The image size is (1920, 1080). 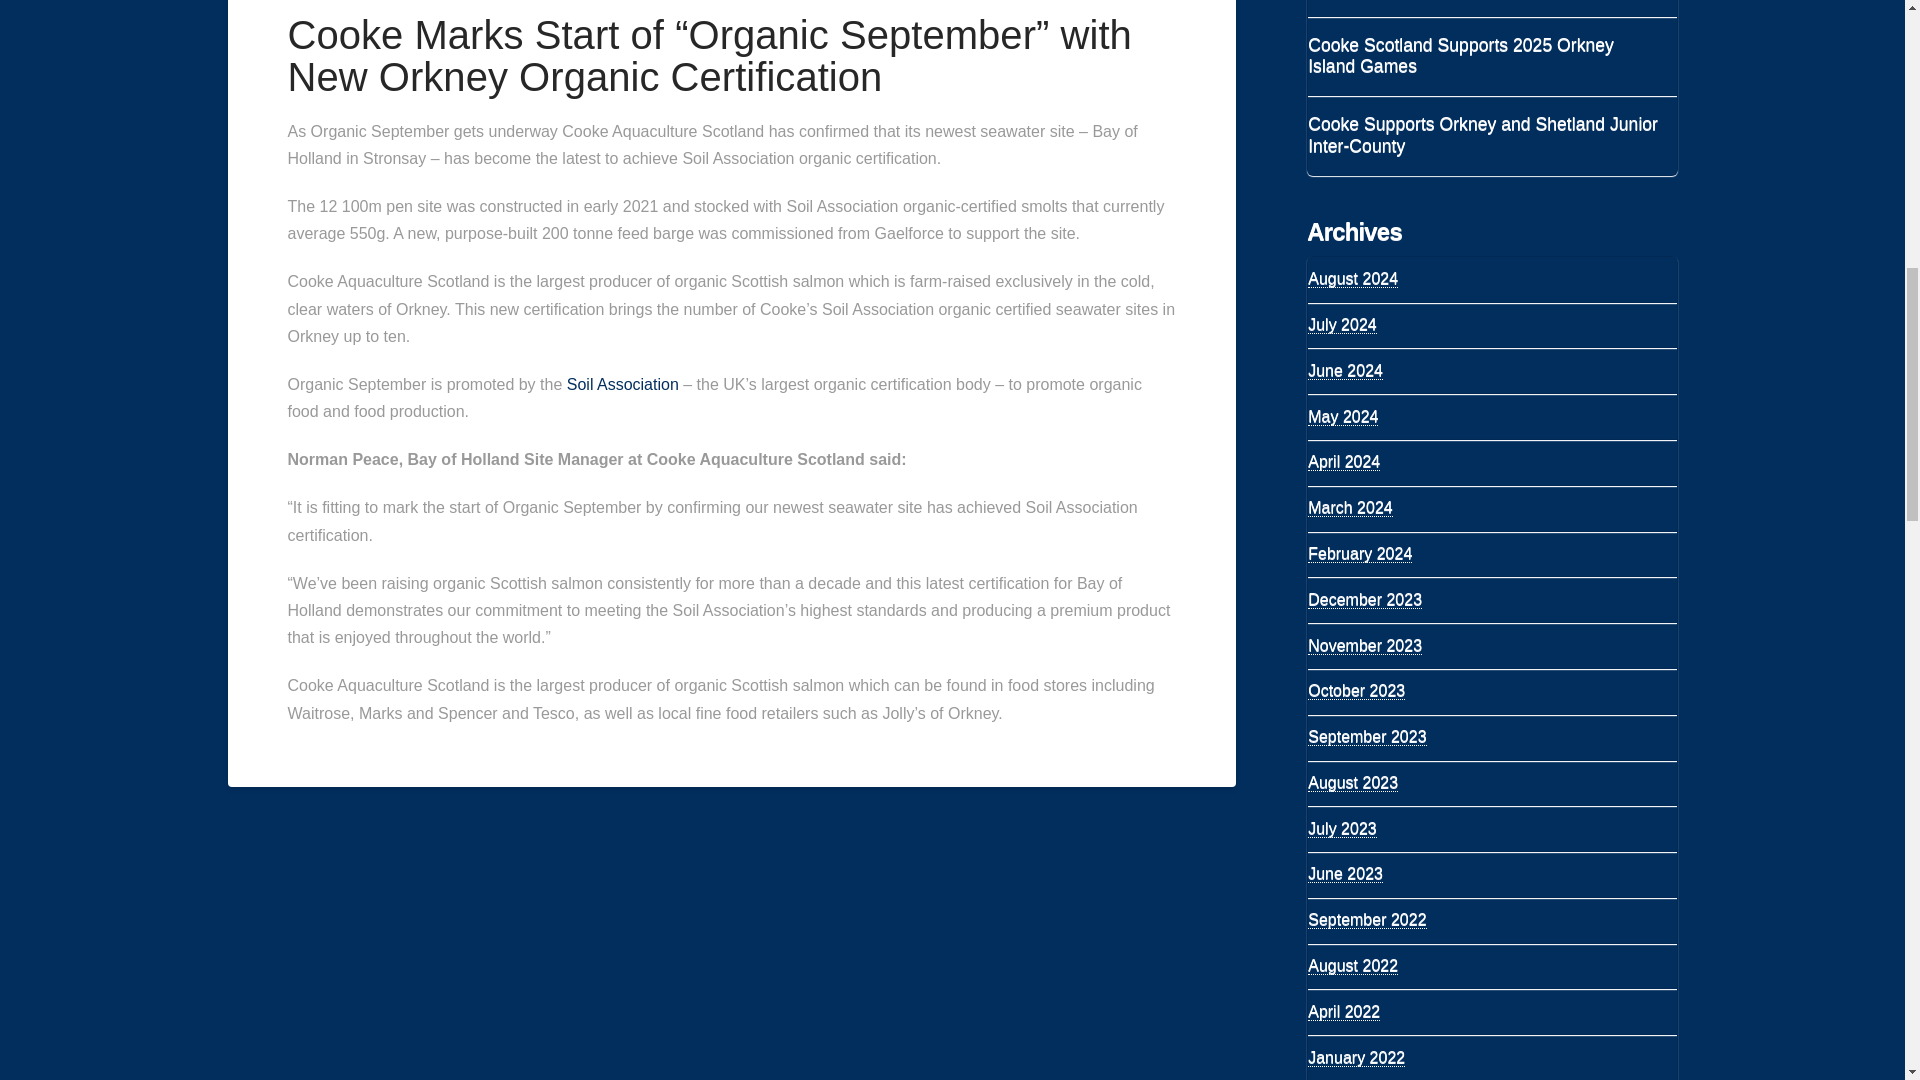 What do you see at coordinates (1342, 324) in the screenshot?
I see `July 2024` at bounding box center [1342, 324].